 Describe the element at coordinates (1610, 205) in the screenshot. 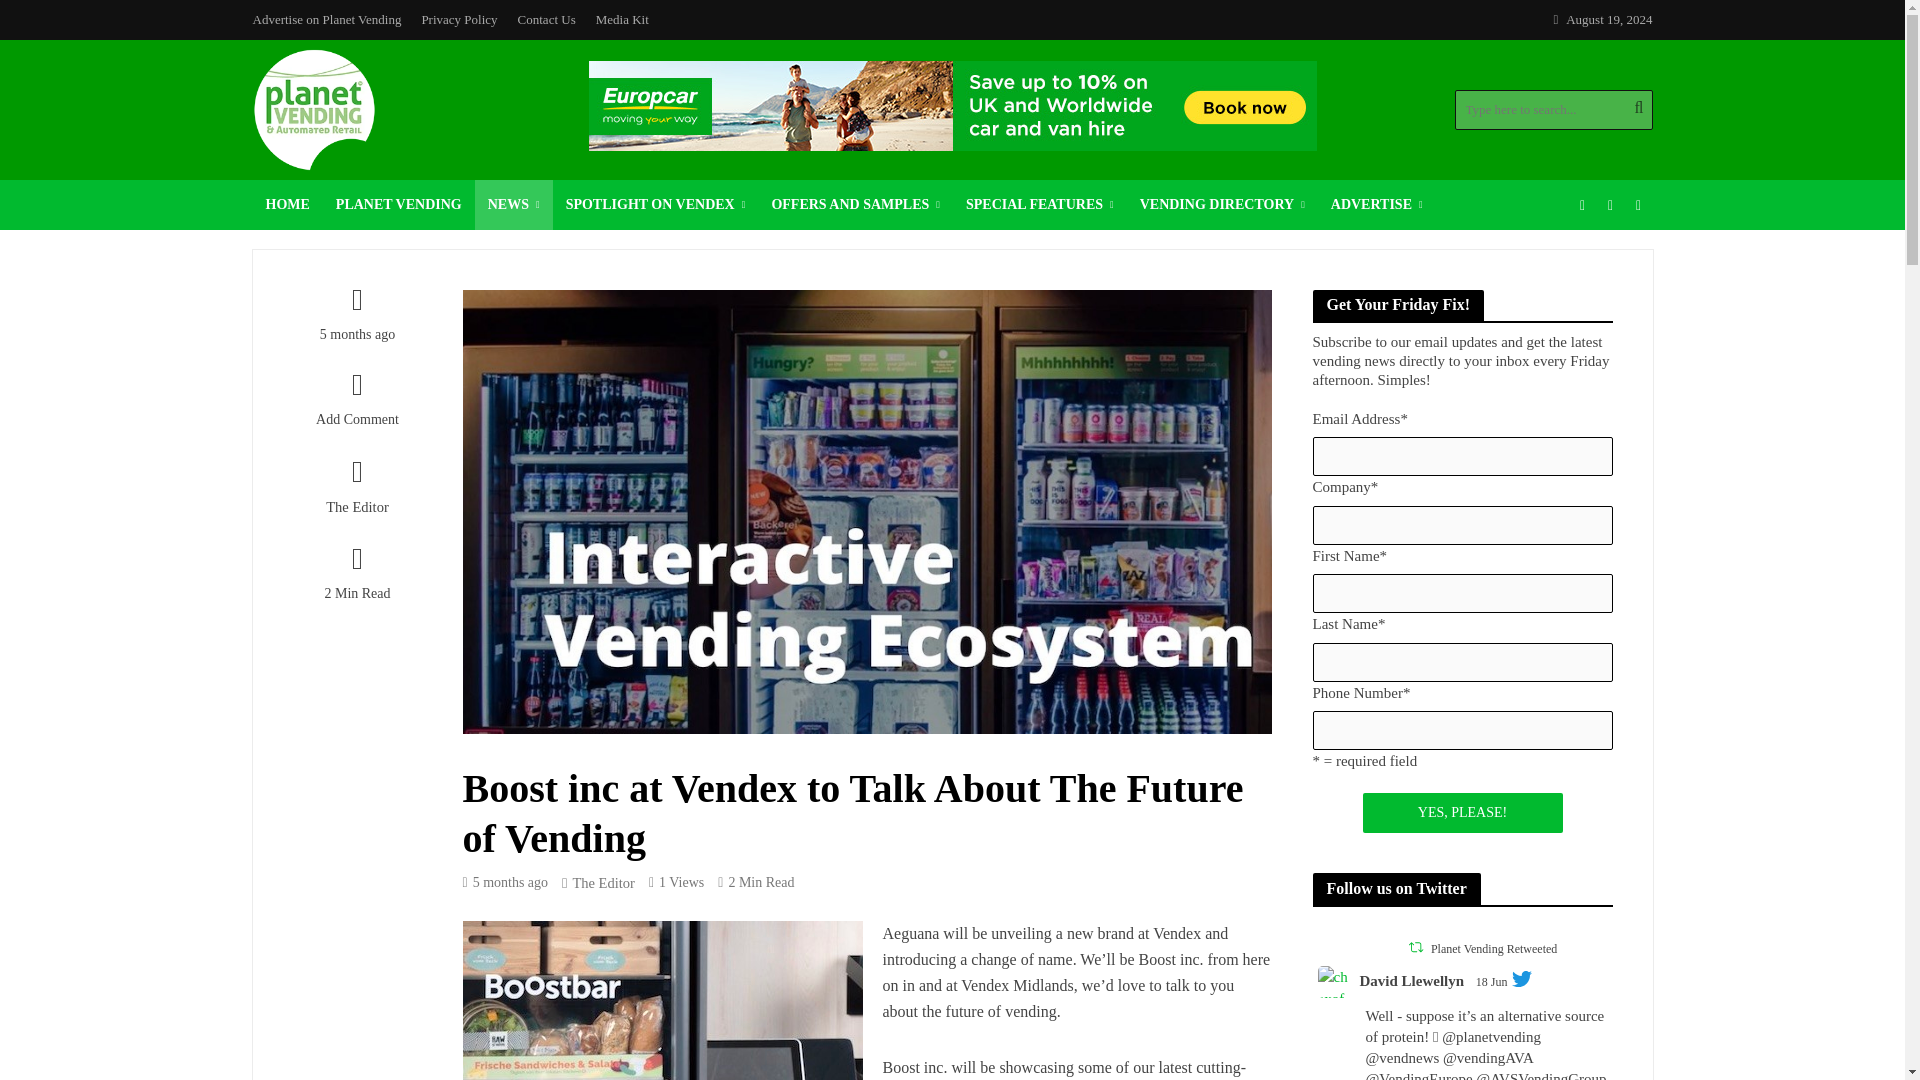

I see `Follow us on Twitter` at that location.